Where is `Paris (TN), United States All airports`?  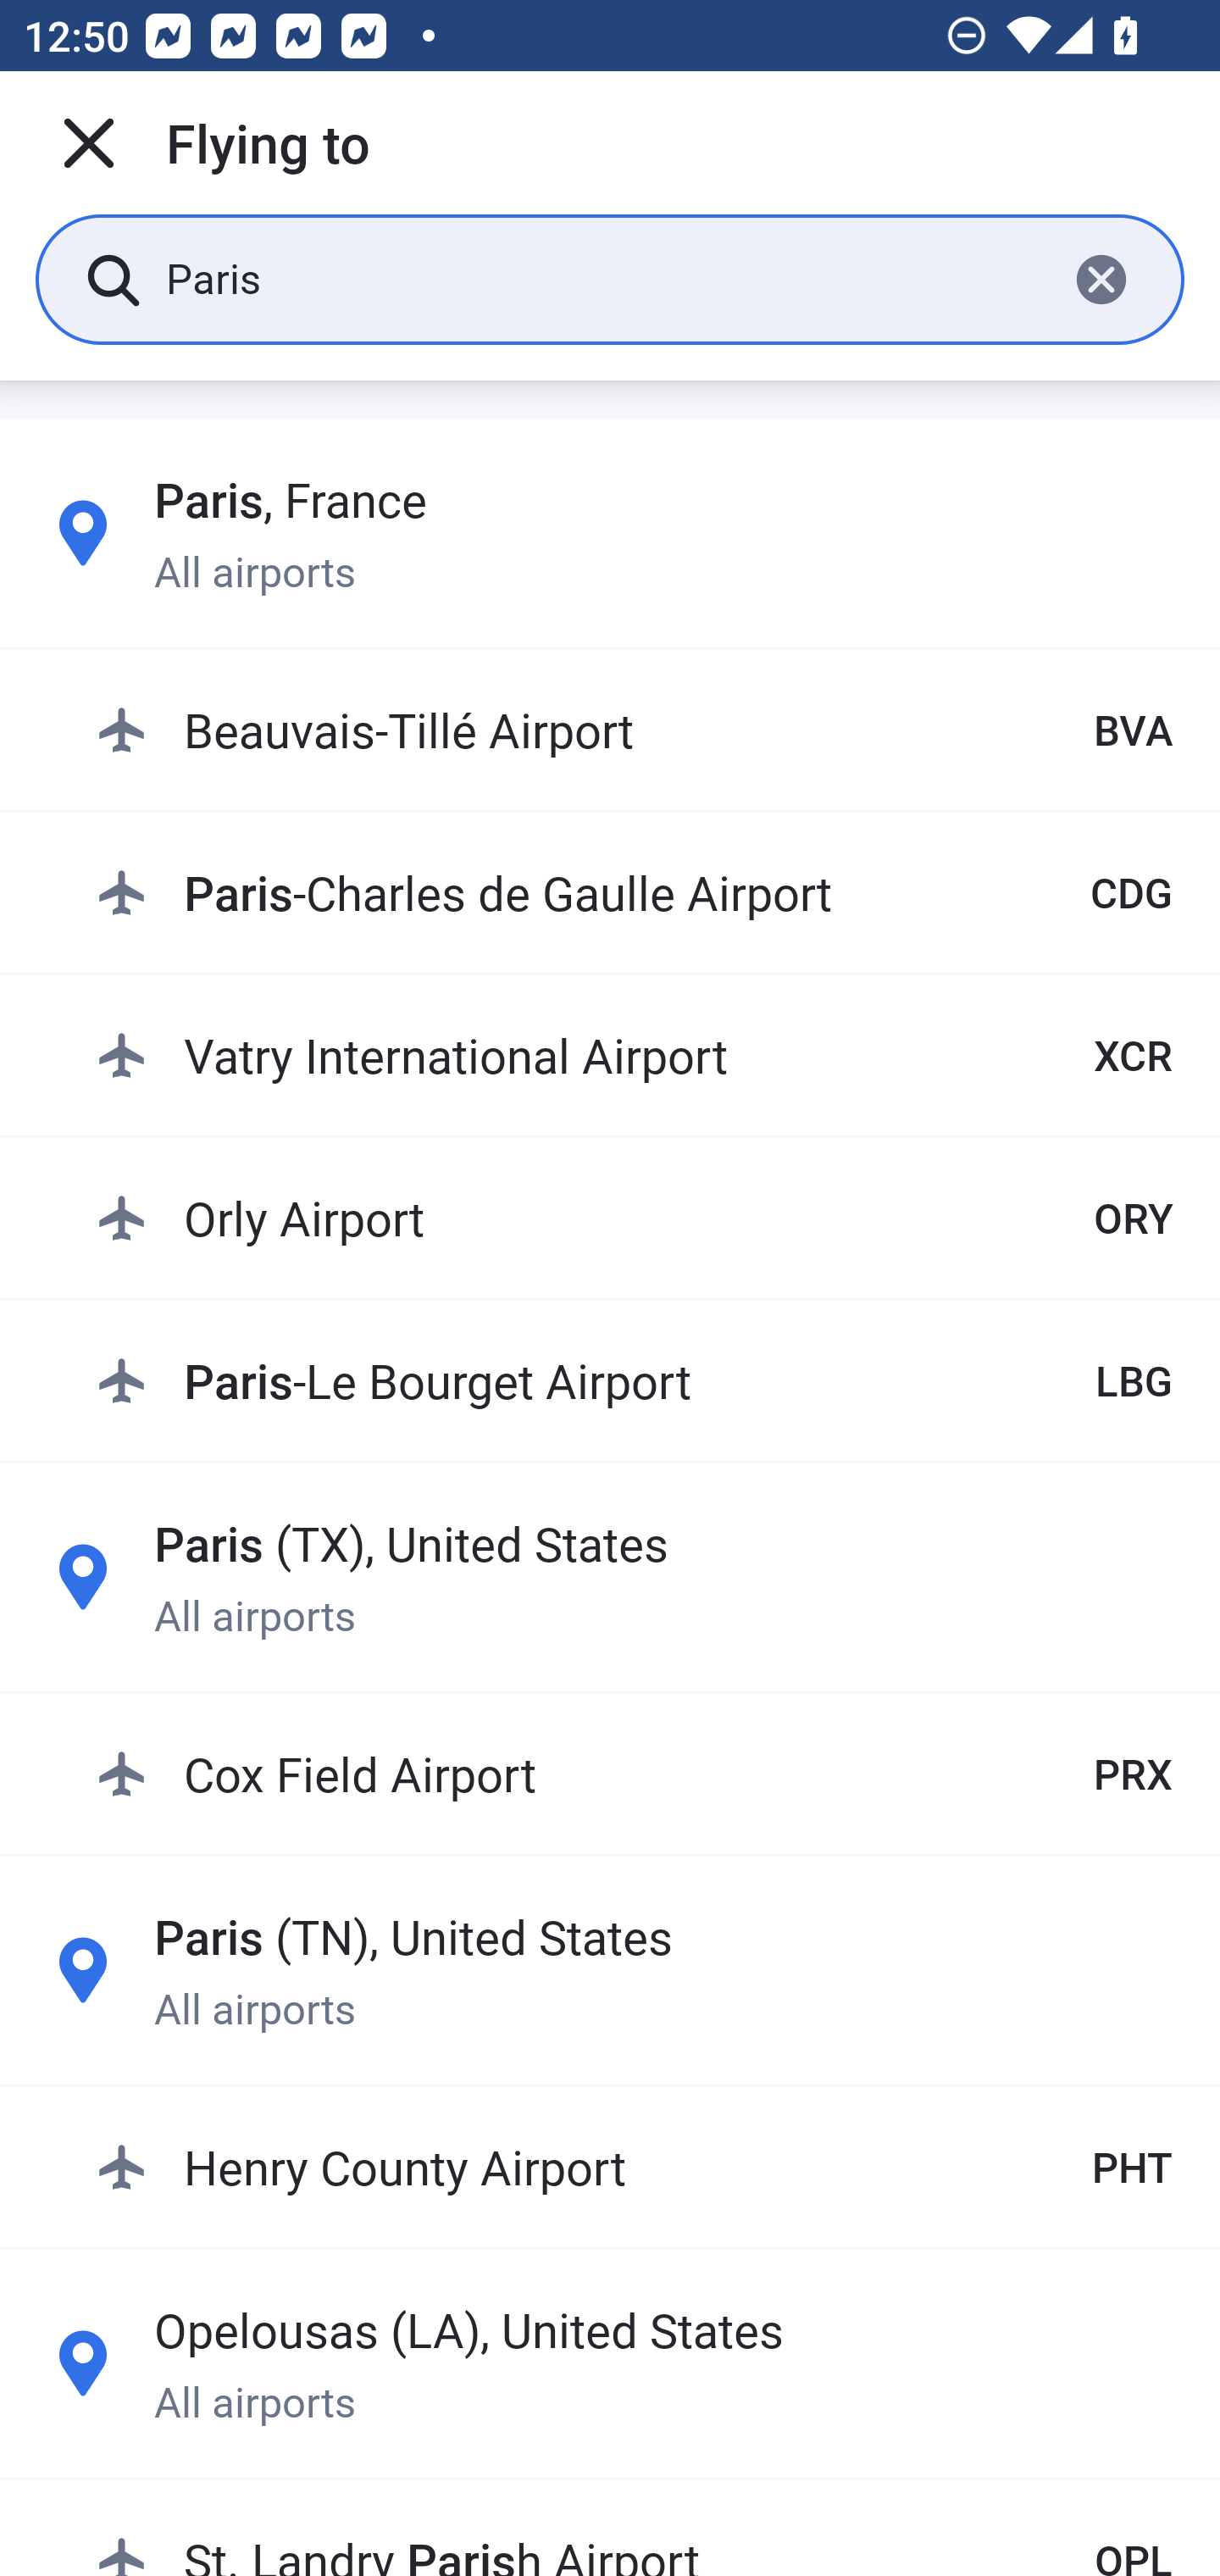 Paris (TN), United States All airports is located at coordinates (610, 1969).